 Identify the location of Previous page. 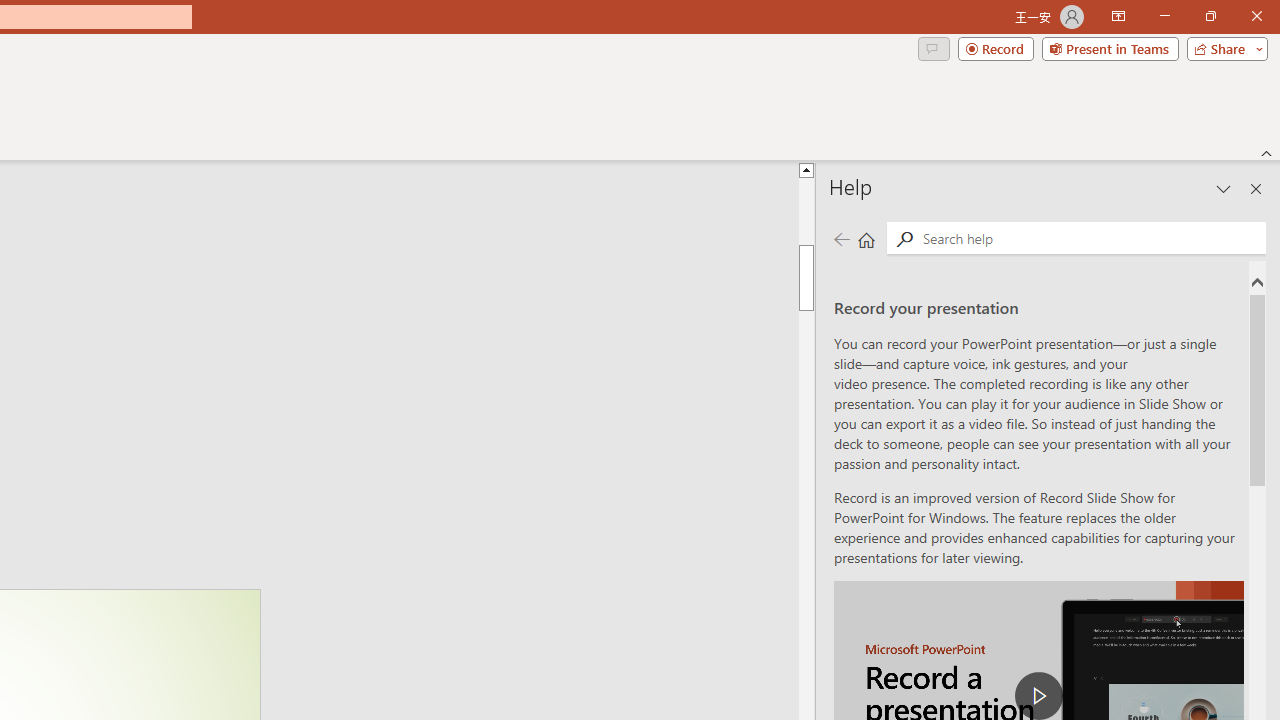
(841, 238).